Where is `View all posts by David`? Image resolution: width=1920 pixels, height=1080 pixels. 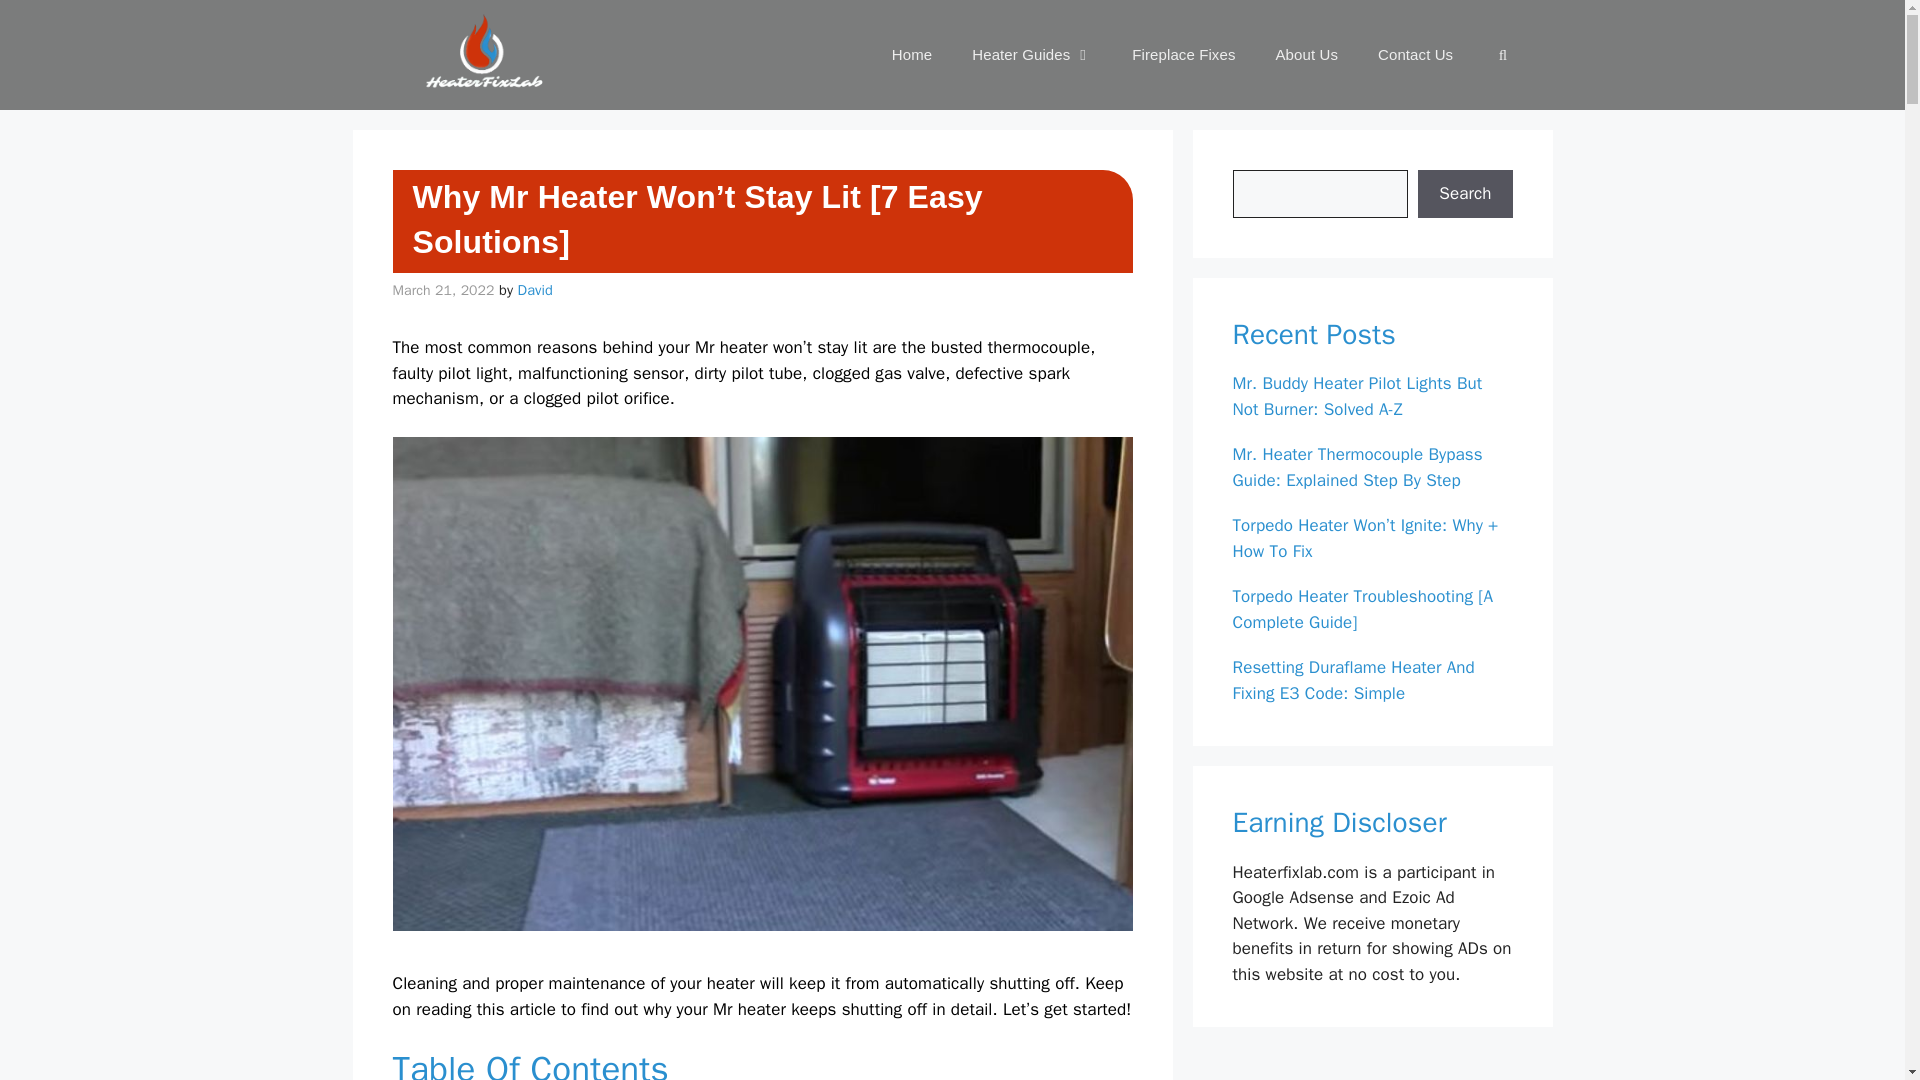 View all posts by David is located at coordinates (535, 290).